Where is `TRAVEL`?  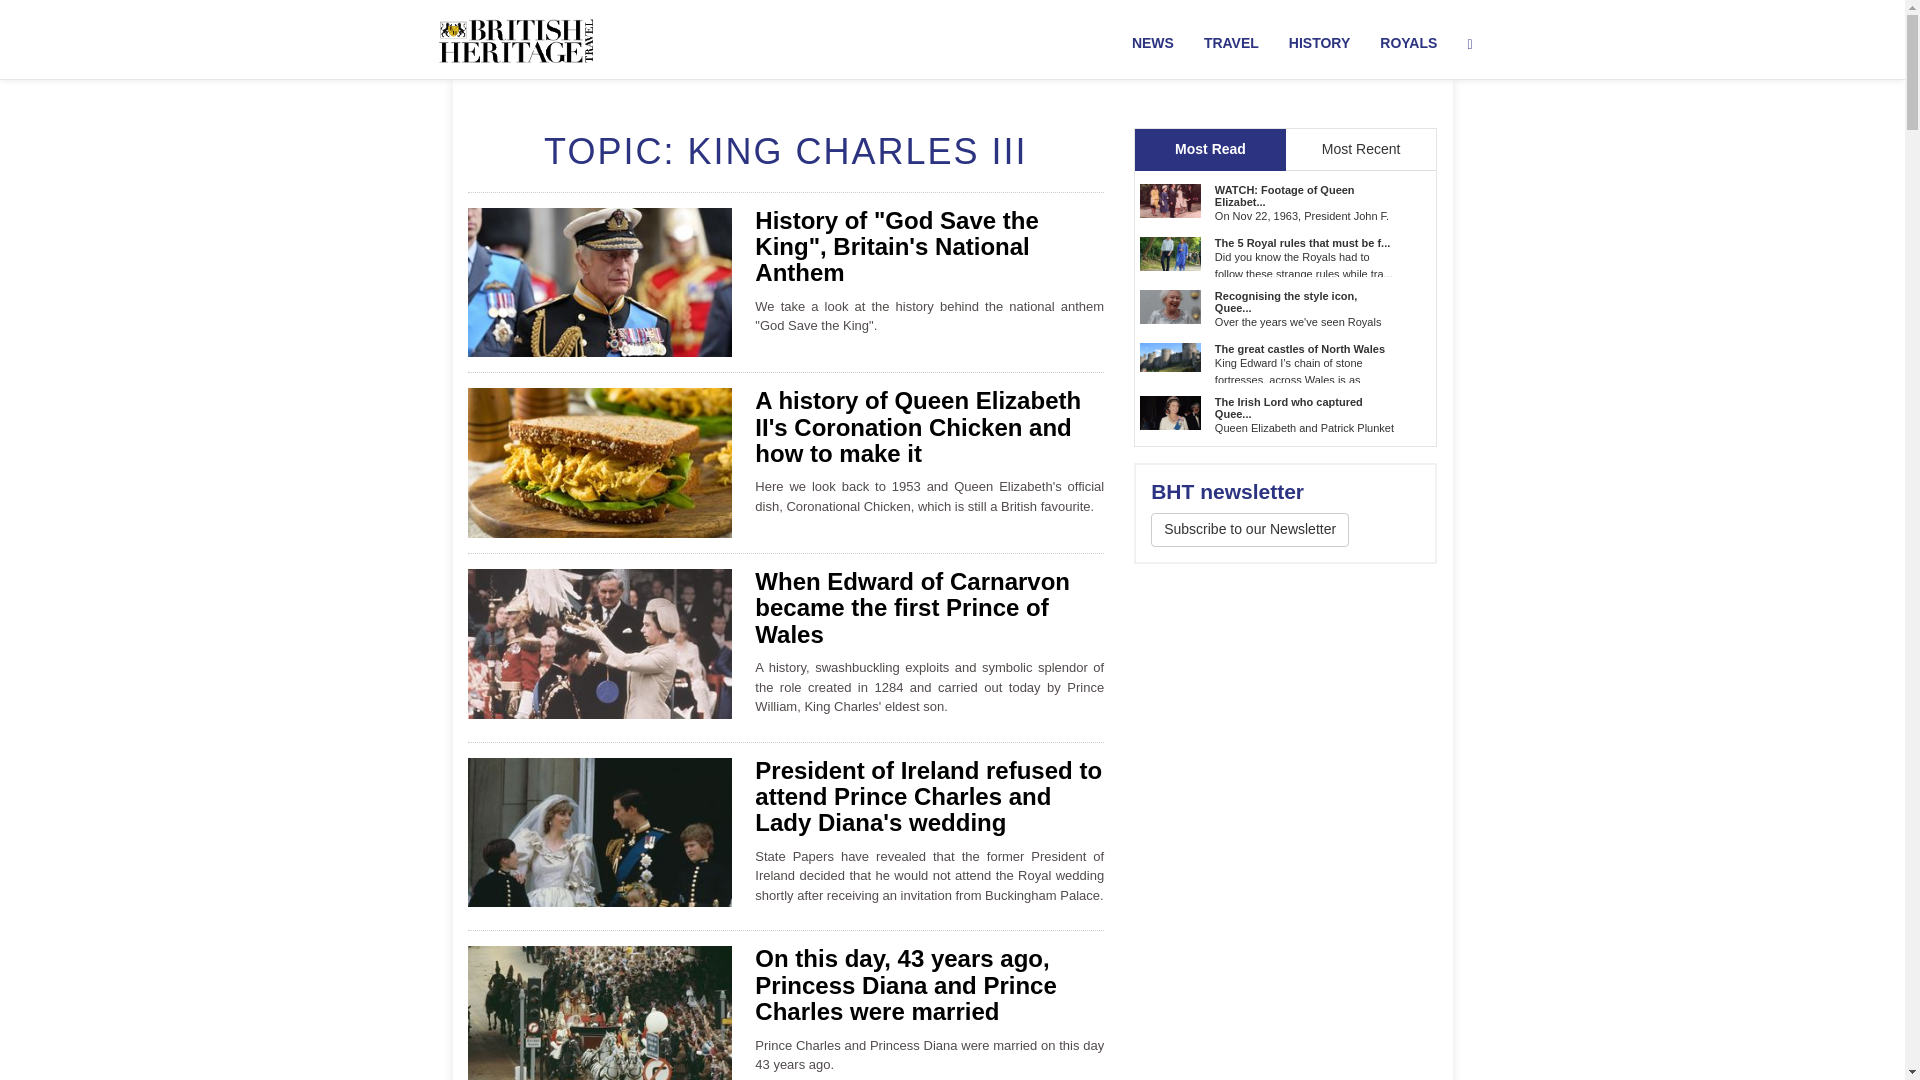 TRAVEL is located at coordinates (1231, 43).